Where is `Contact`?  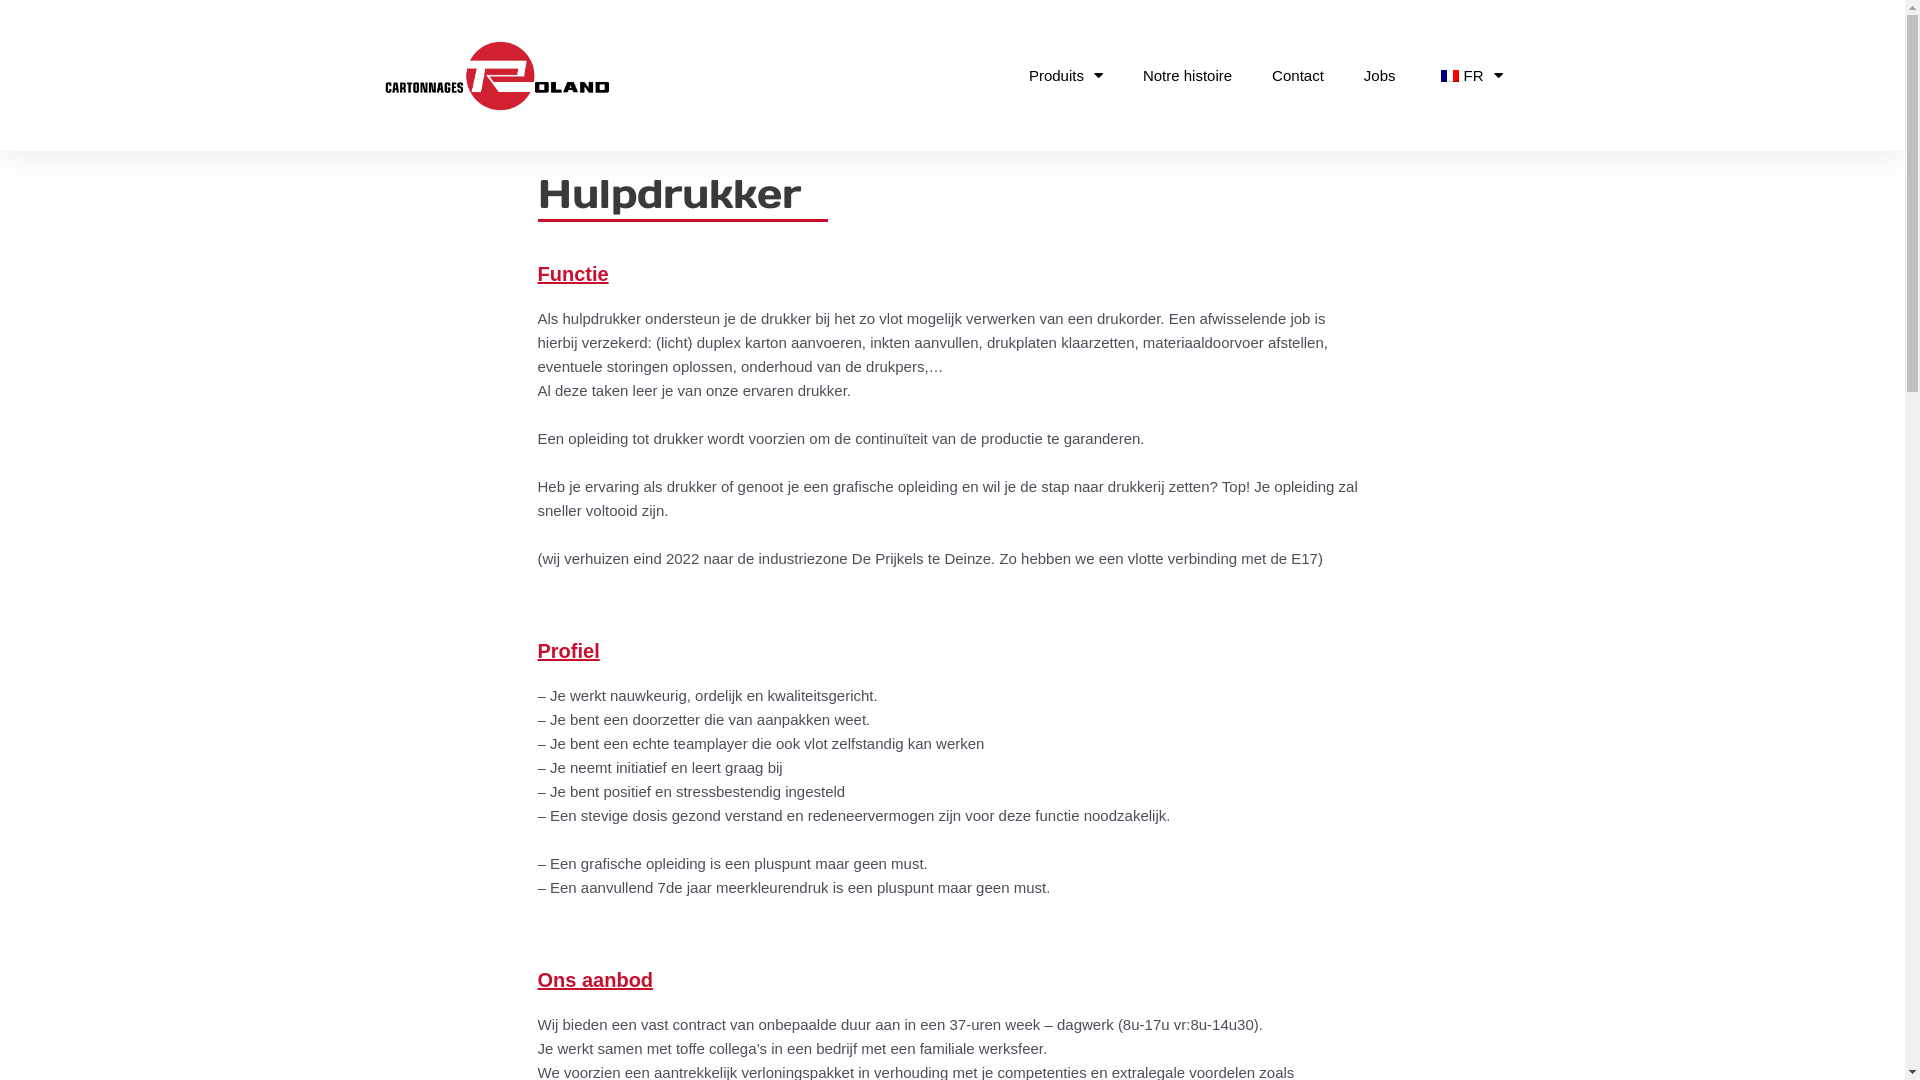 Contact is located at coordinates (1298, 76).